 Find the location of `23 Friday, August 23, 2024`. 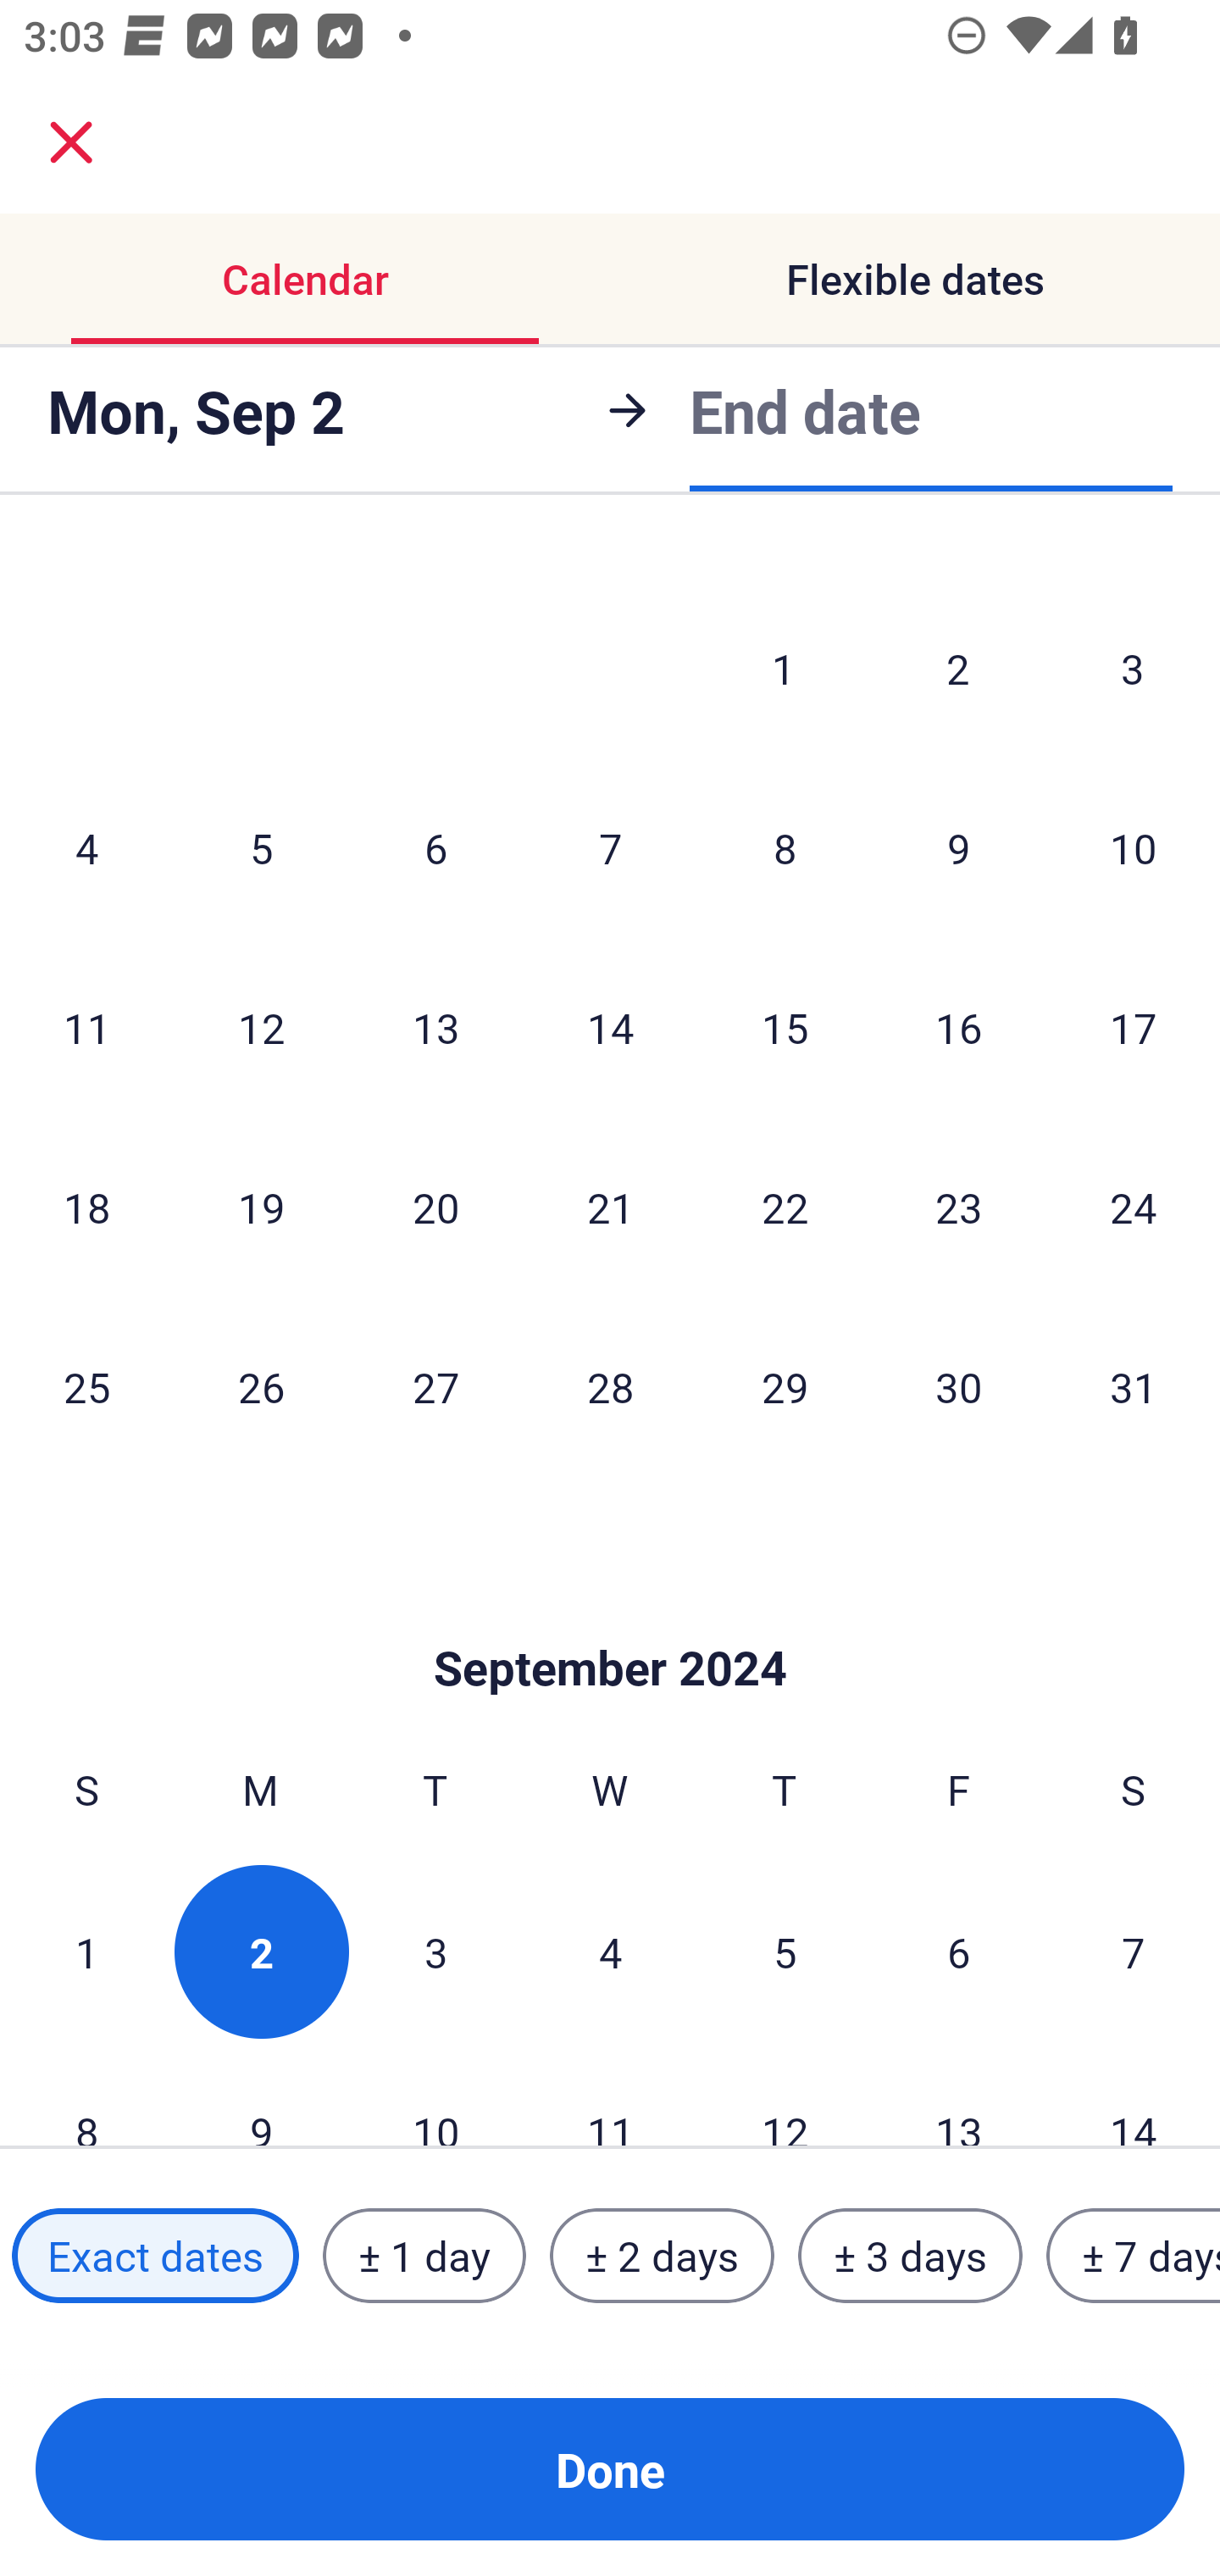

23 Friday, August 23, 2024 is located at coordinates (959, 1207).